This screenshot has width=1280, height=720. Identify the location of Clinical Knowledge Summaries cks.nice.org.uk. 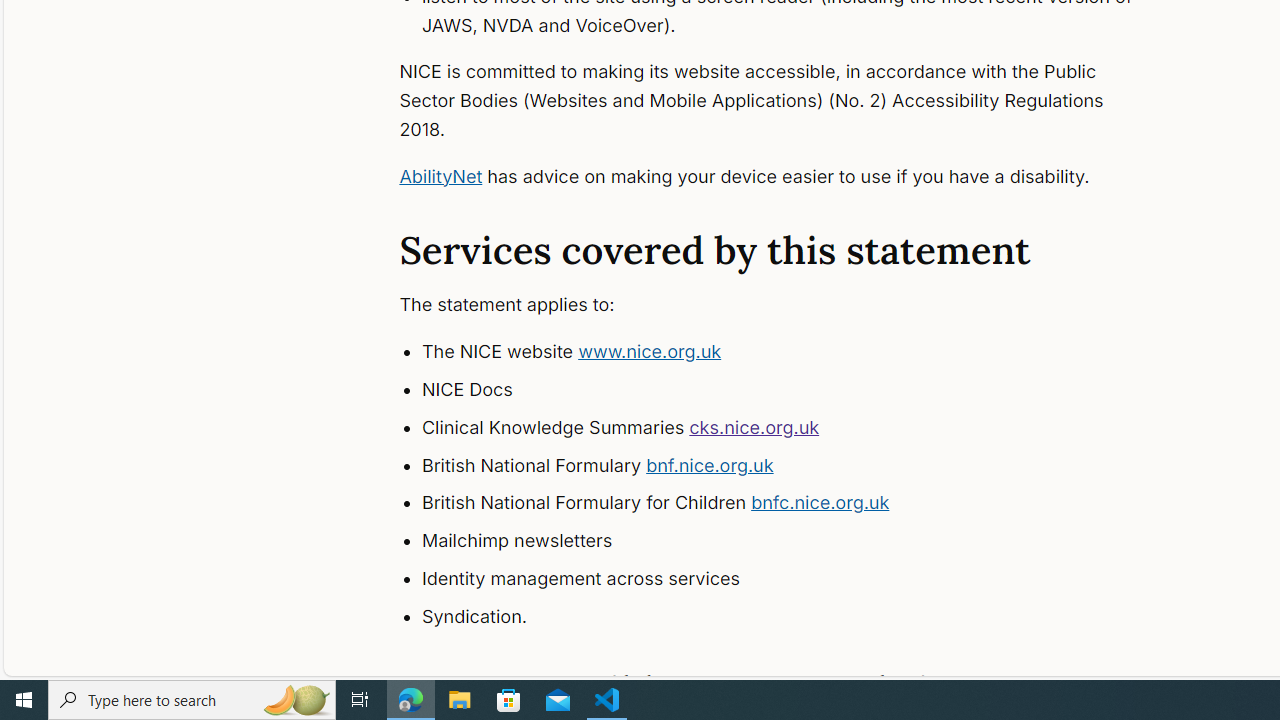
(796, 428).